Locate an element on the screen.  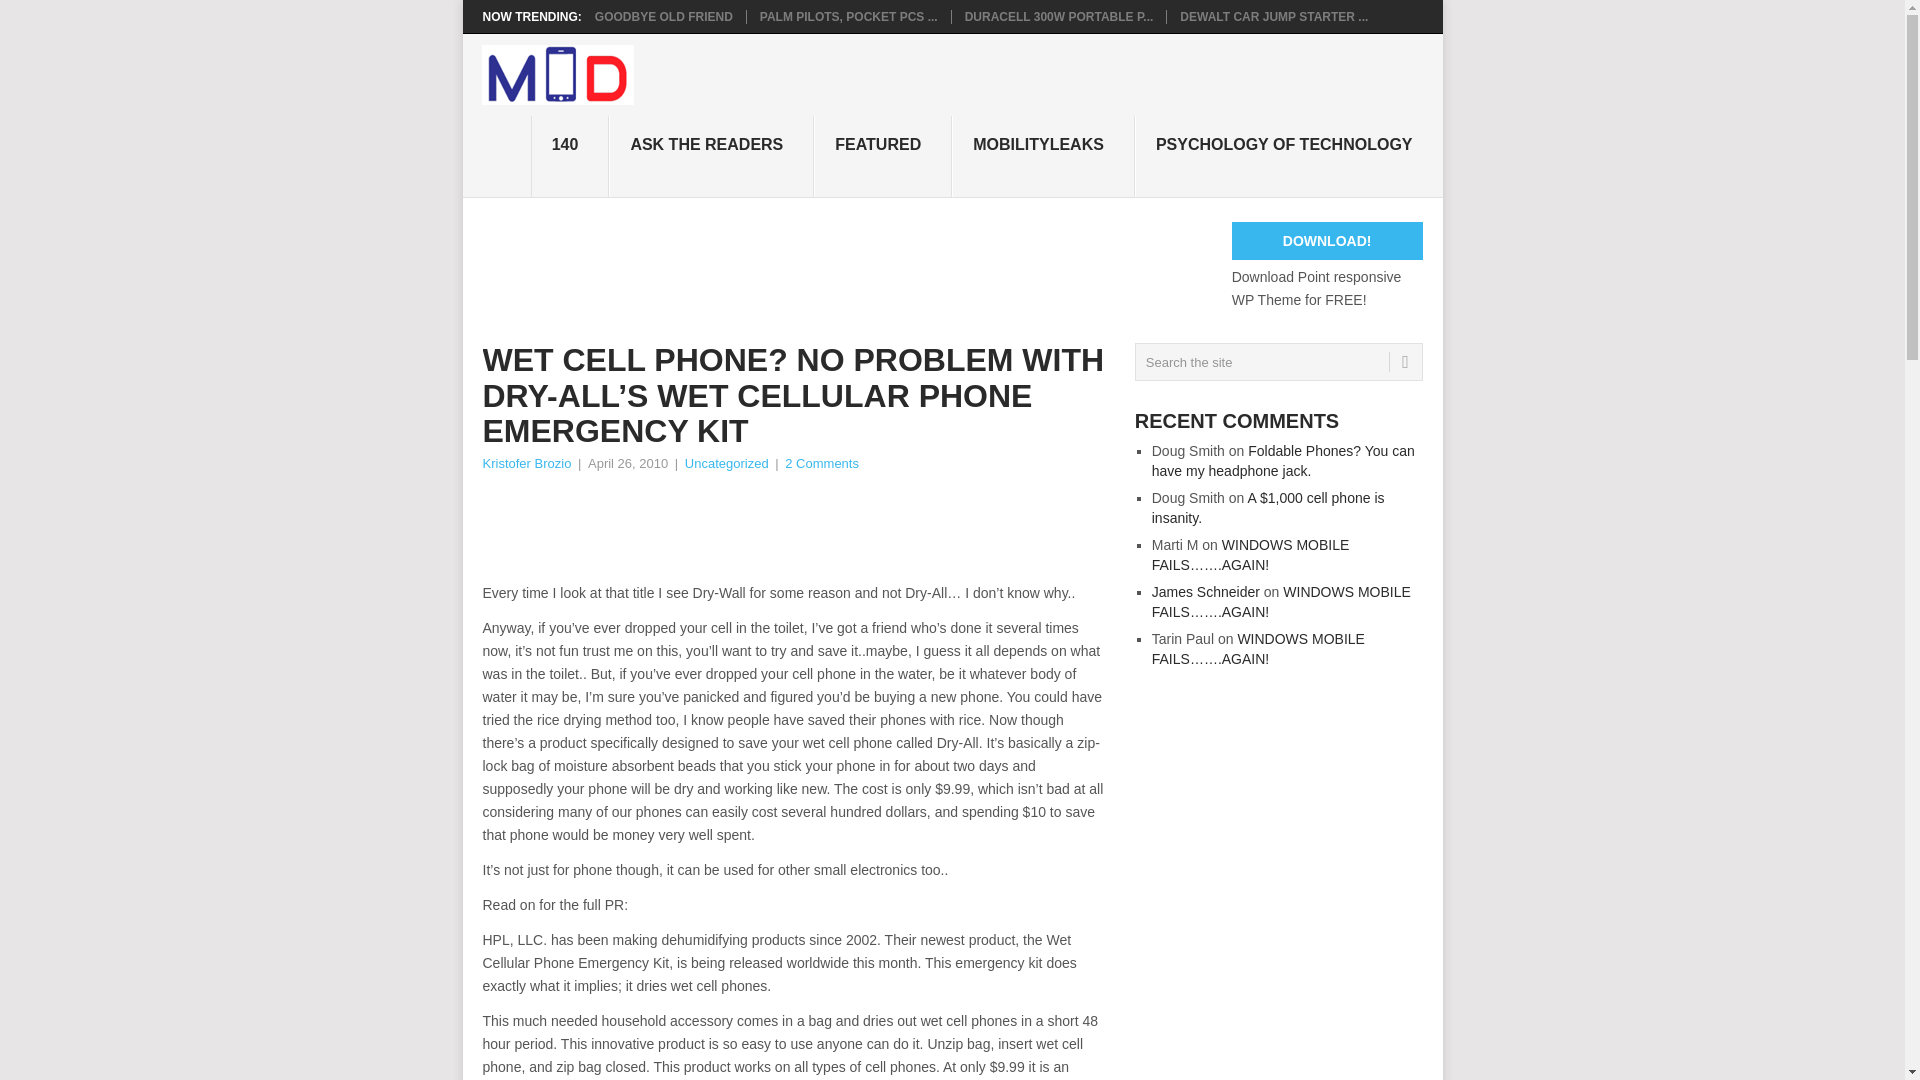
GOODBYE OLD FRIEND is located at coordinates (664, 16).